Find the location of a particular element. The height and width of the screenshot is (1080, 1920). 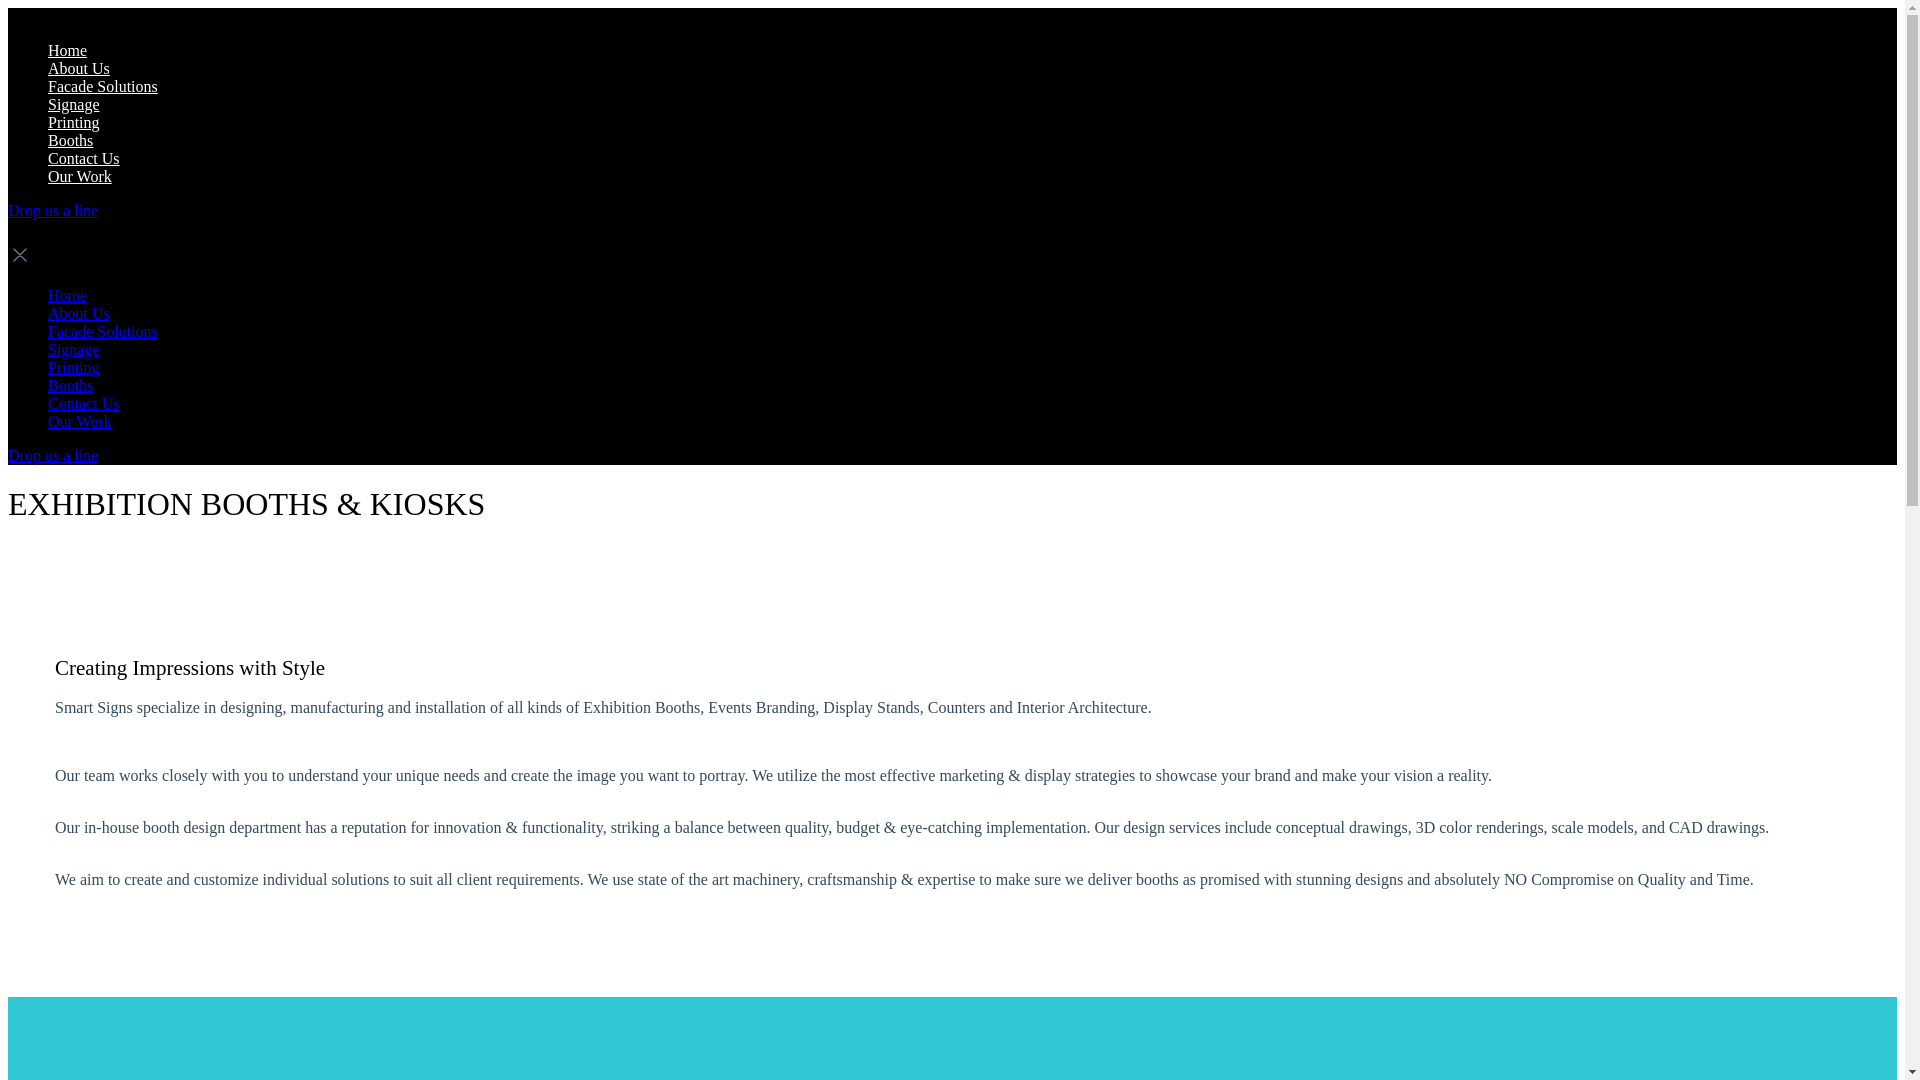

Signage is located at coordinates (74, 104).